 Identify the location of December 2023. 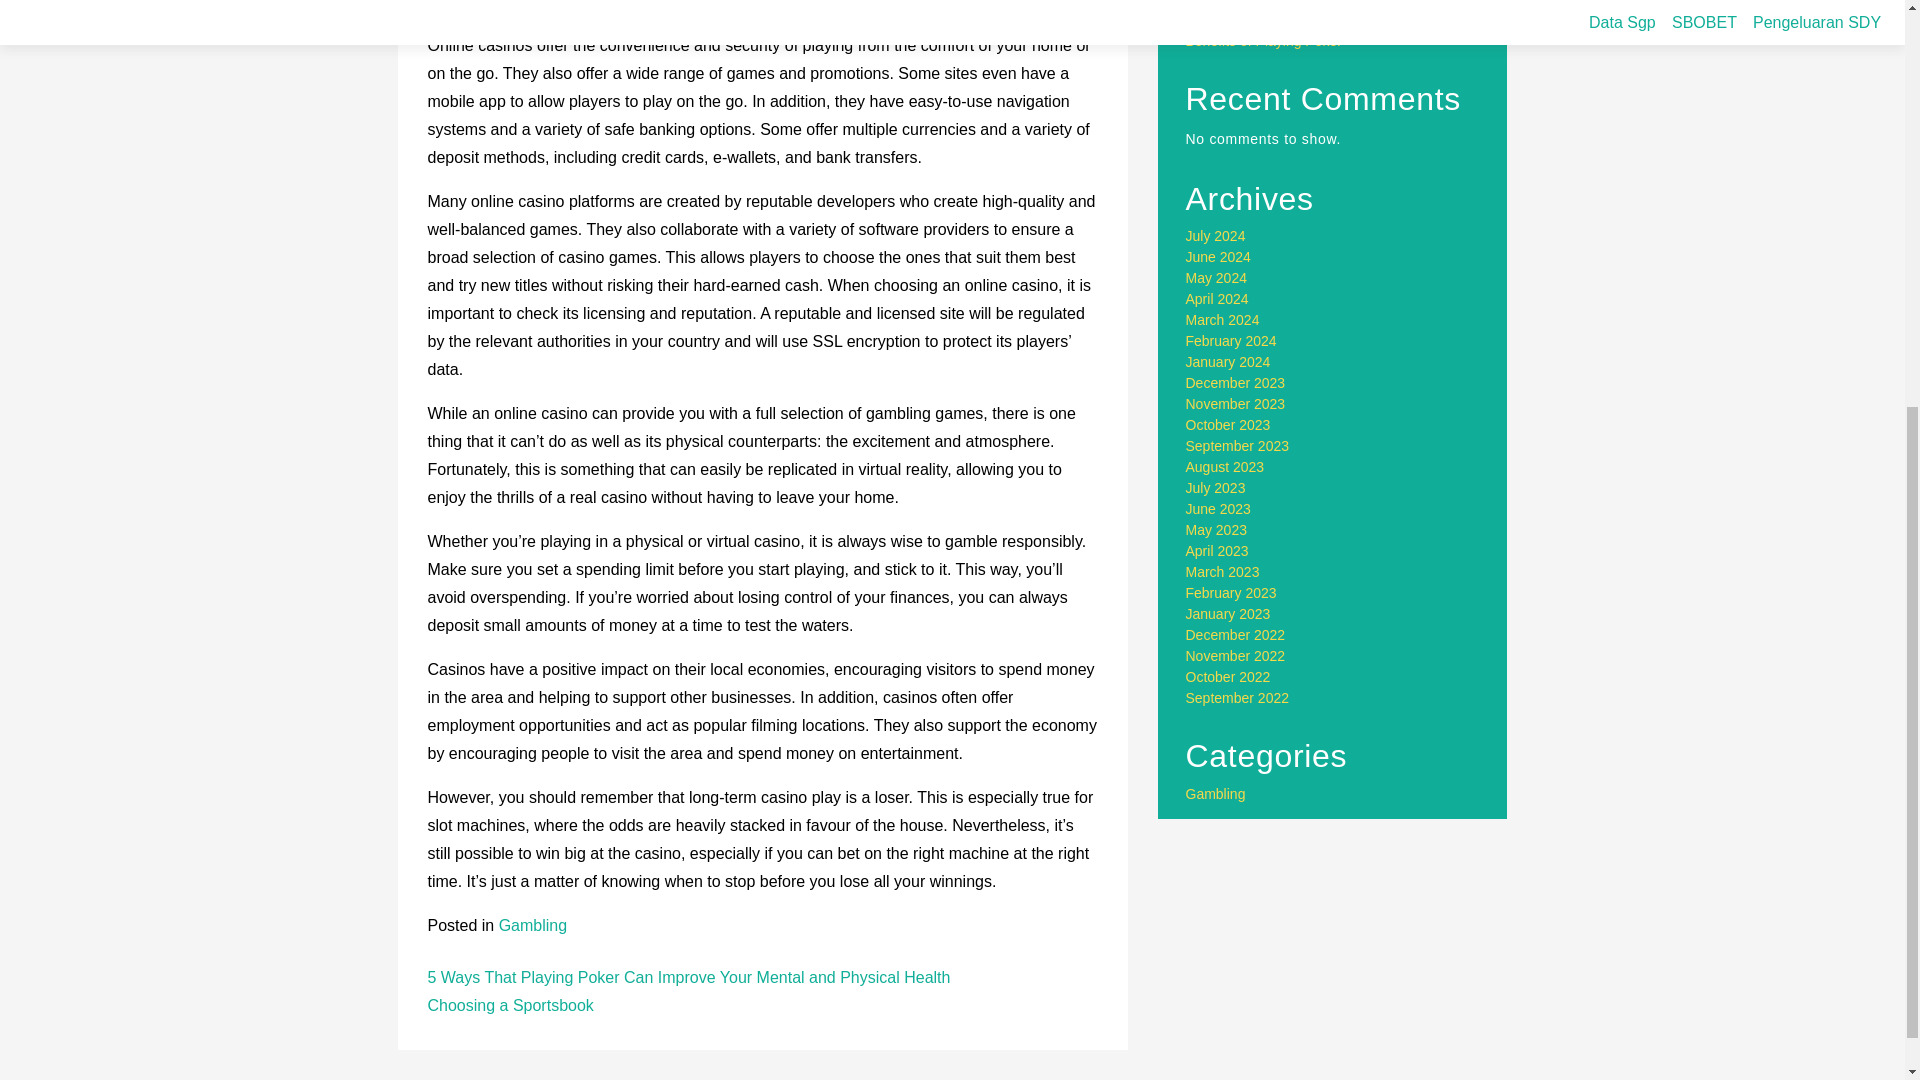
(1236, 382).